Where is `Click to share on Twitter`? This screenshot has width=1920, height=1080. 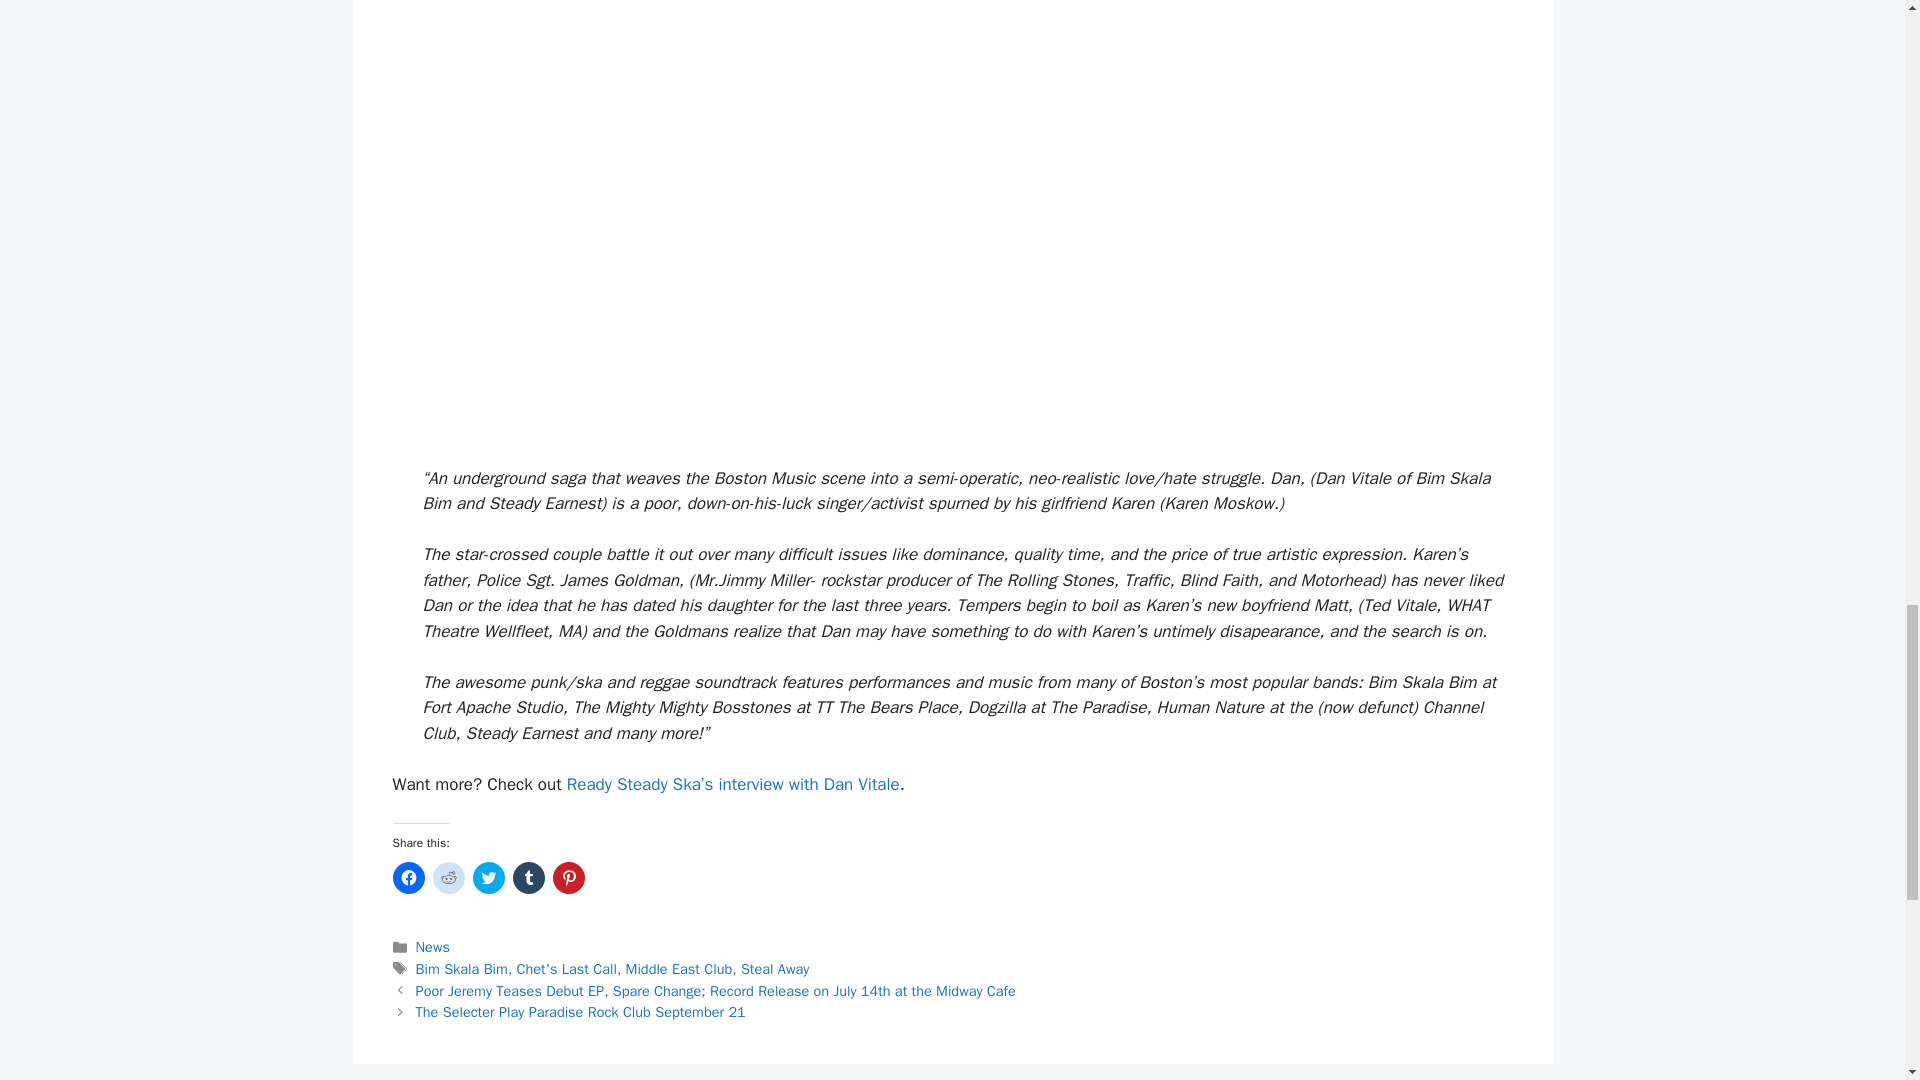
Click to share on Twitter is located at coordinates (488, 878).